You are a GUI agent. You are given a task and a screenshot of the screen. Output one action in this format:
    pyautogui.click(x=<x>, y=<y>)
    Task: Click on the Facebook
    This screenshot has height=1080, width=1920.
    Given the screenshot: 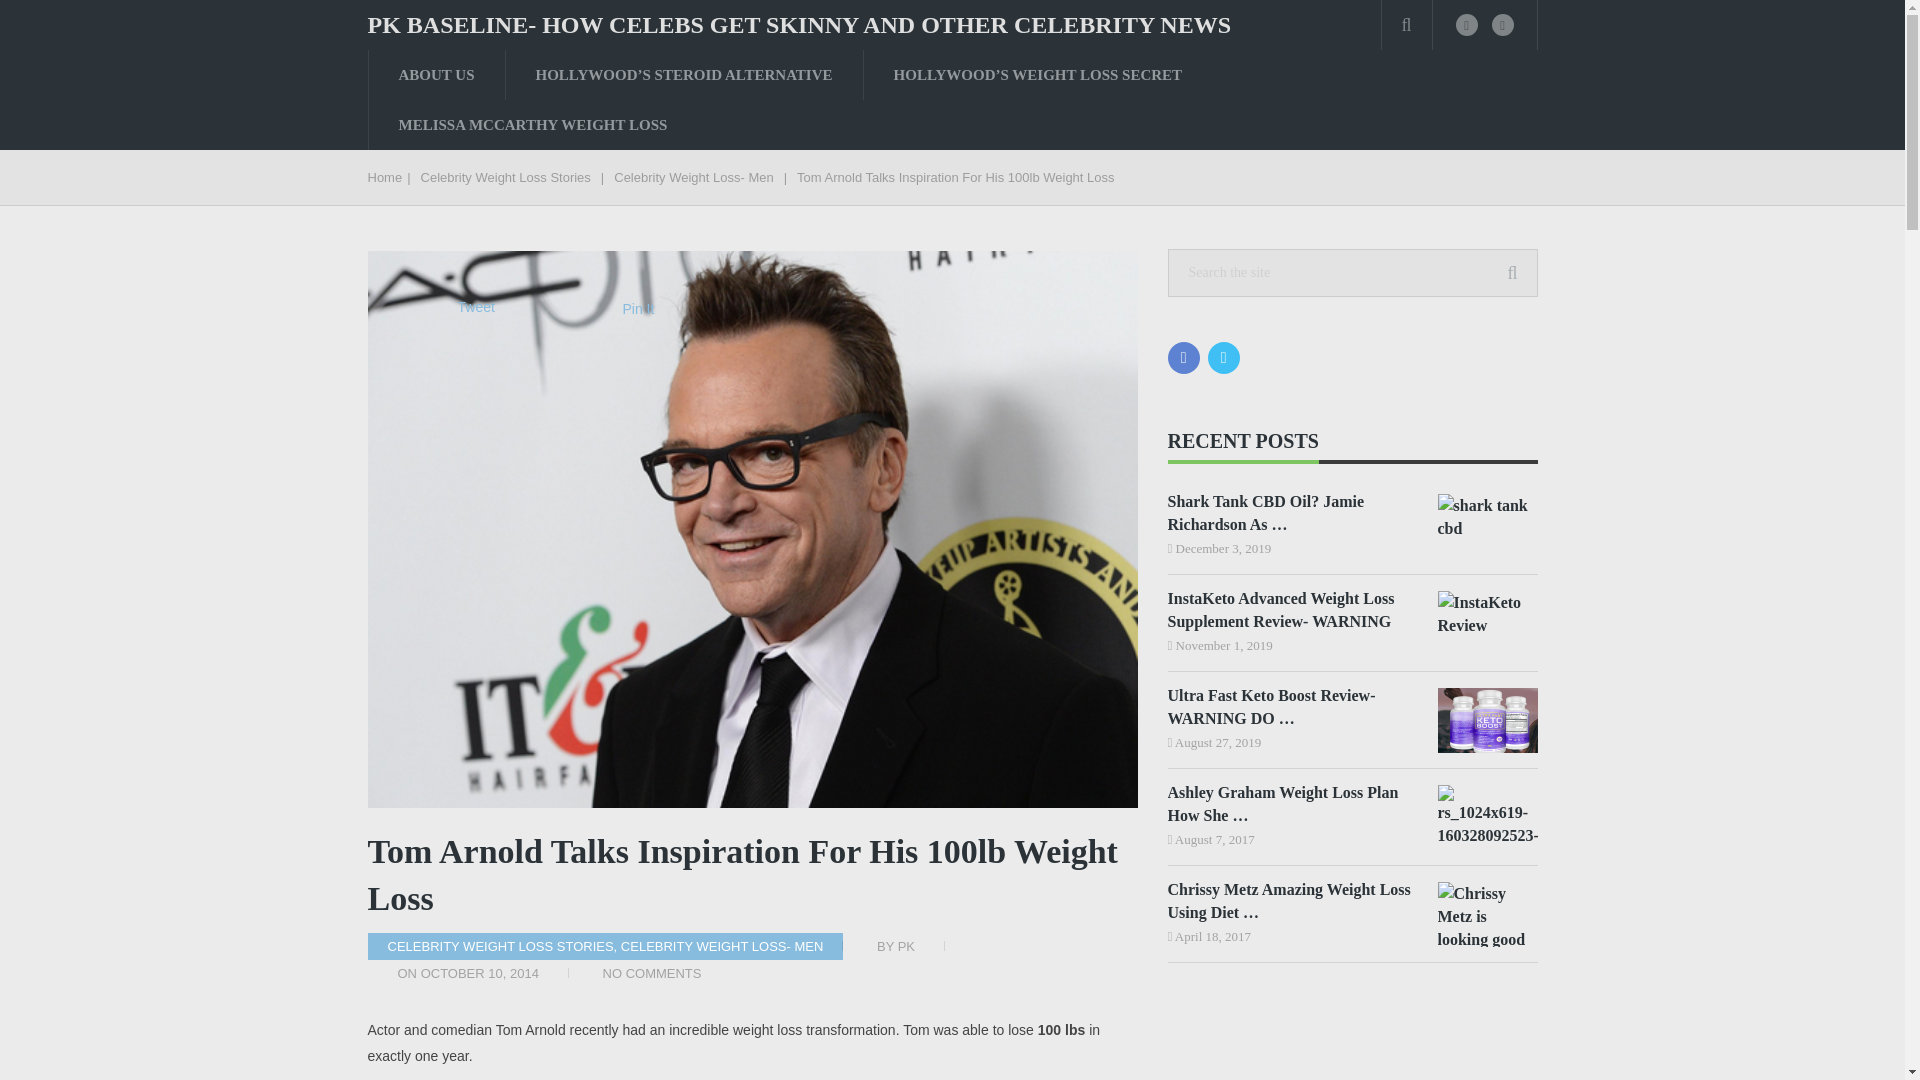 What is the action you would take?
    pyautogui.click(x=1184, y=358)
    